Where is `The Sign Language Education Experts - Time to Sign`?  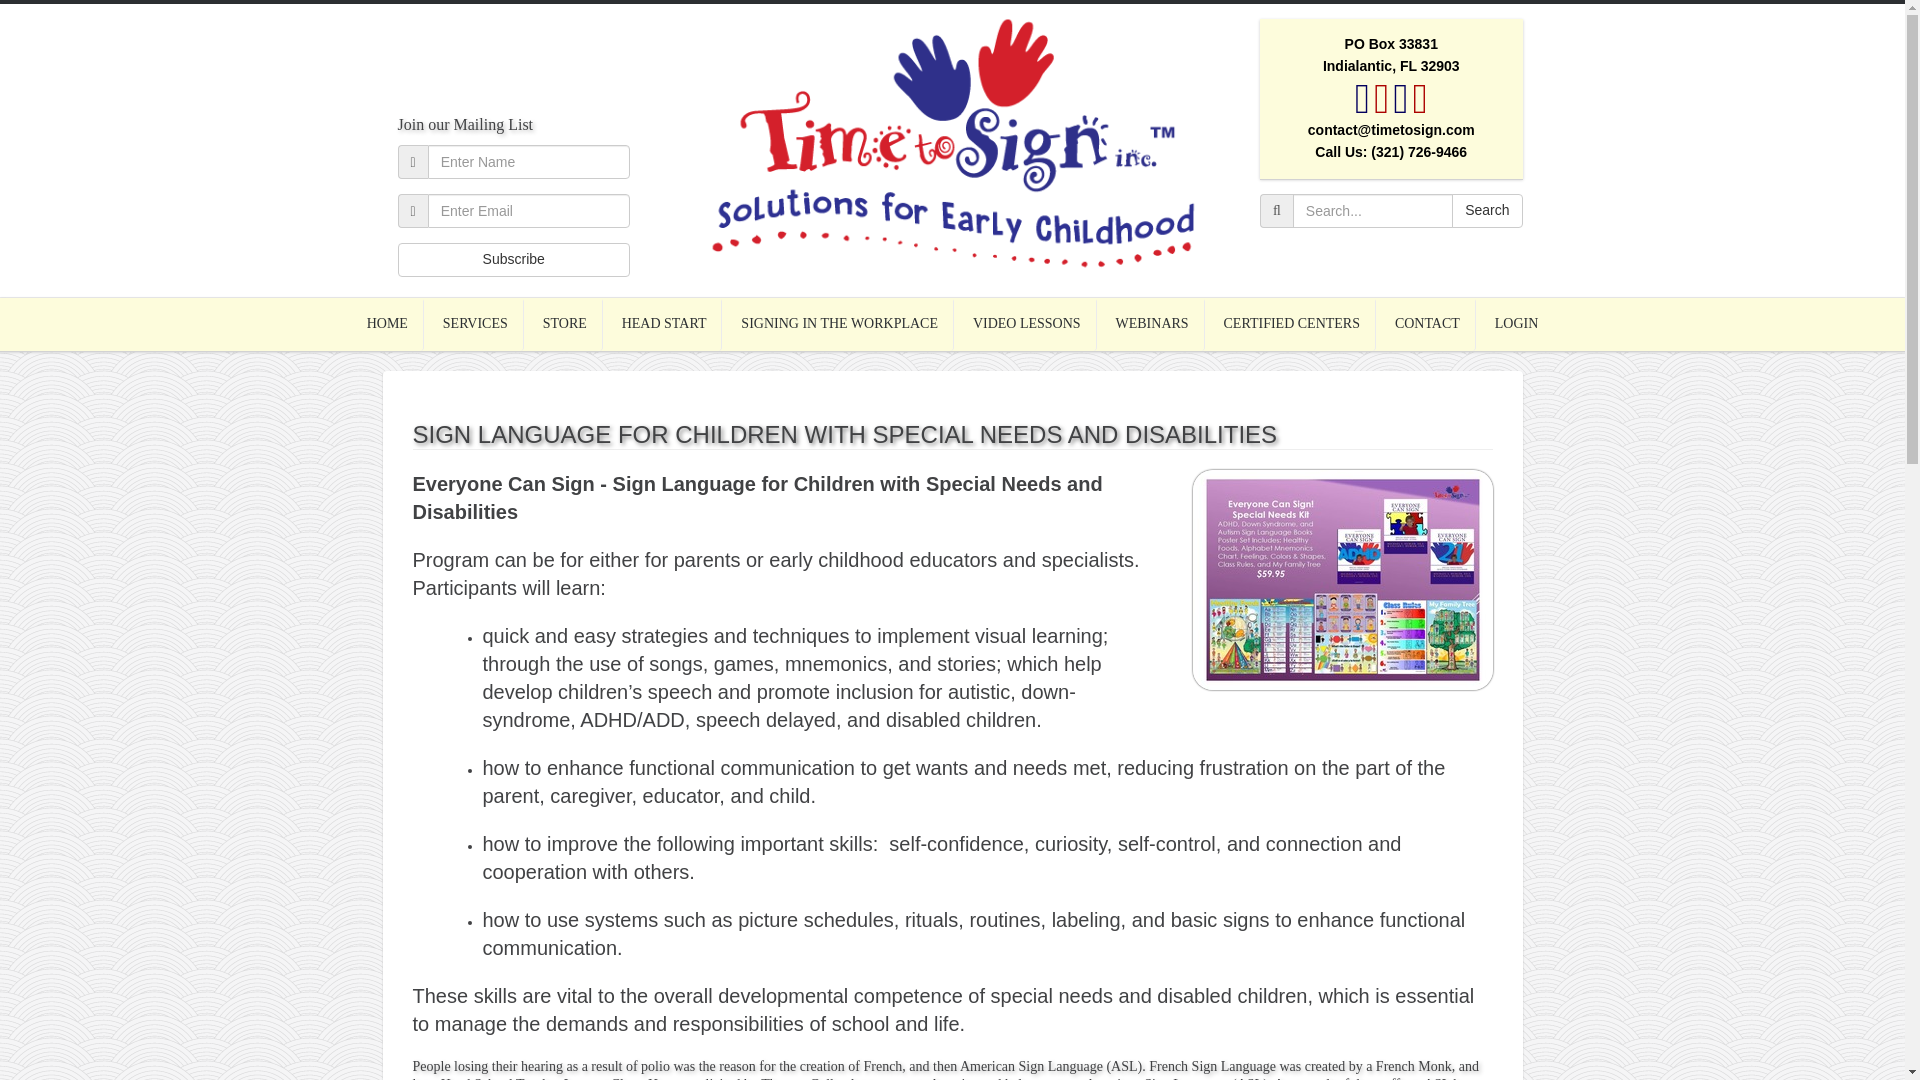
The Sign Language Education Experts - Time to Sign is located at coordinates (952, 142).